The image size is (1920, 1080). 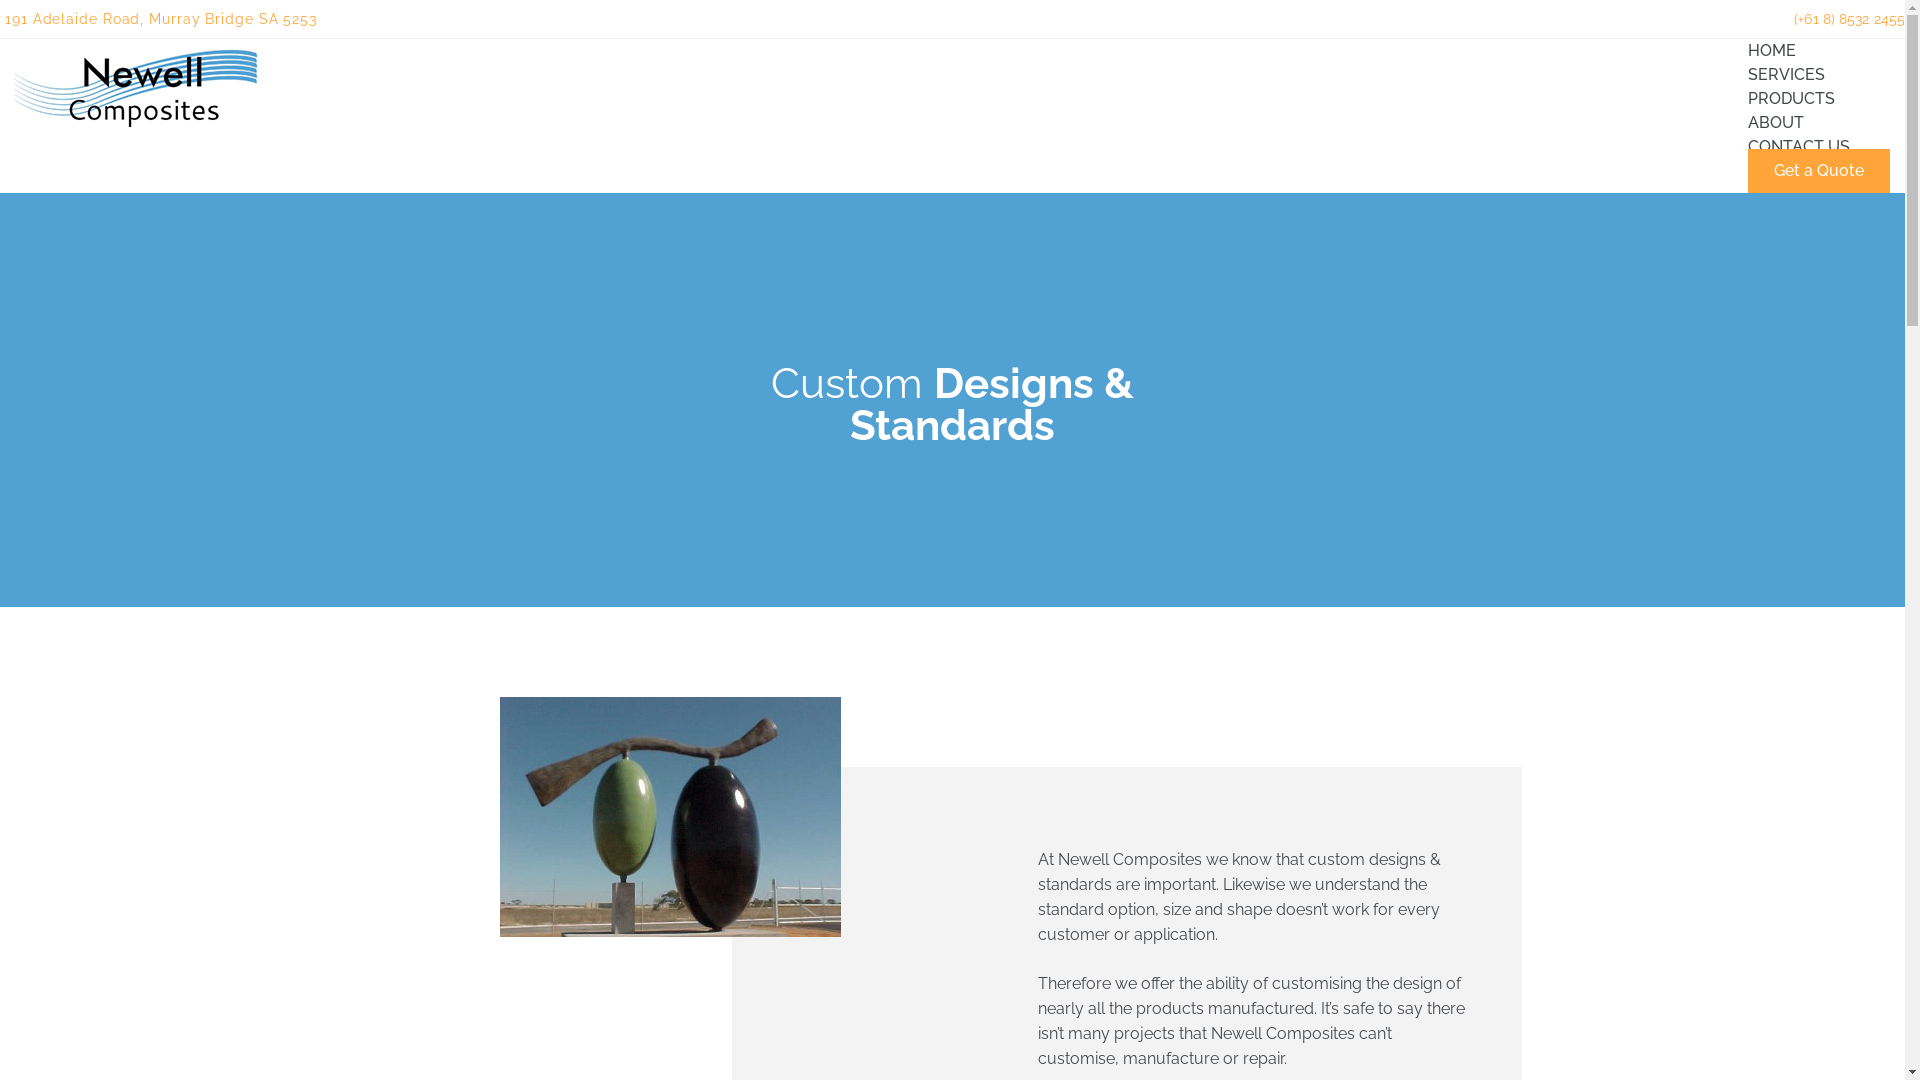 I want to click on (+61 8) 8532 2455, so click(x=1850, y=19).